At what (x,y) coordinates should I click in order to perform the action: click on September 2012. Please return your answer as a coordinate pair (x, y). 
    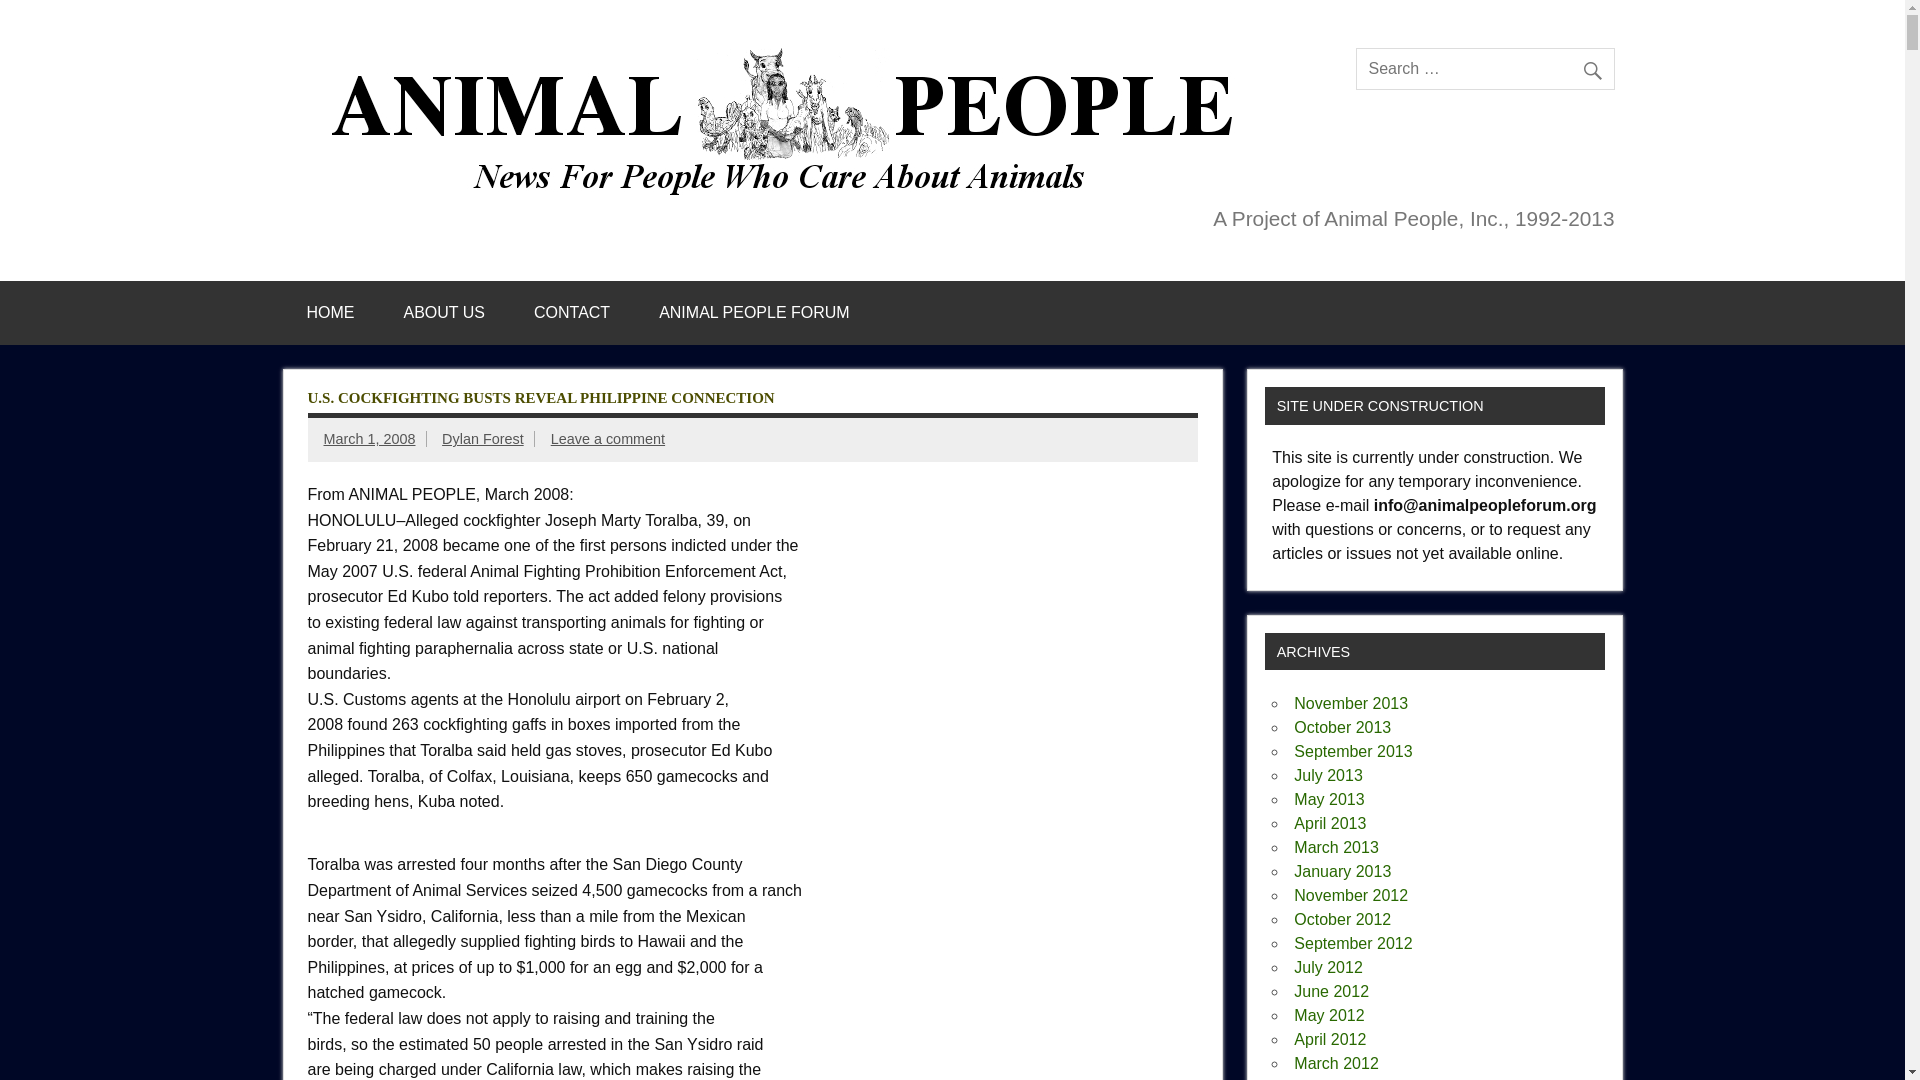
    Looking at the image, I should click on (1352, 943).